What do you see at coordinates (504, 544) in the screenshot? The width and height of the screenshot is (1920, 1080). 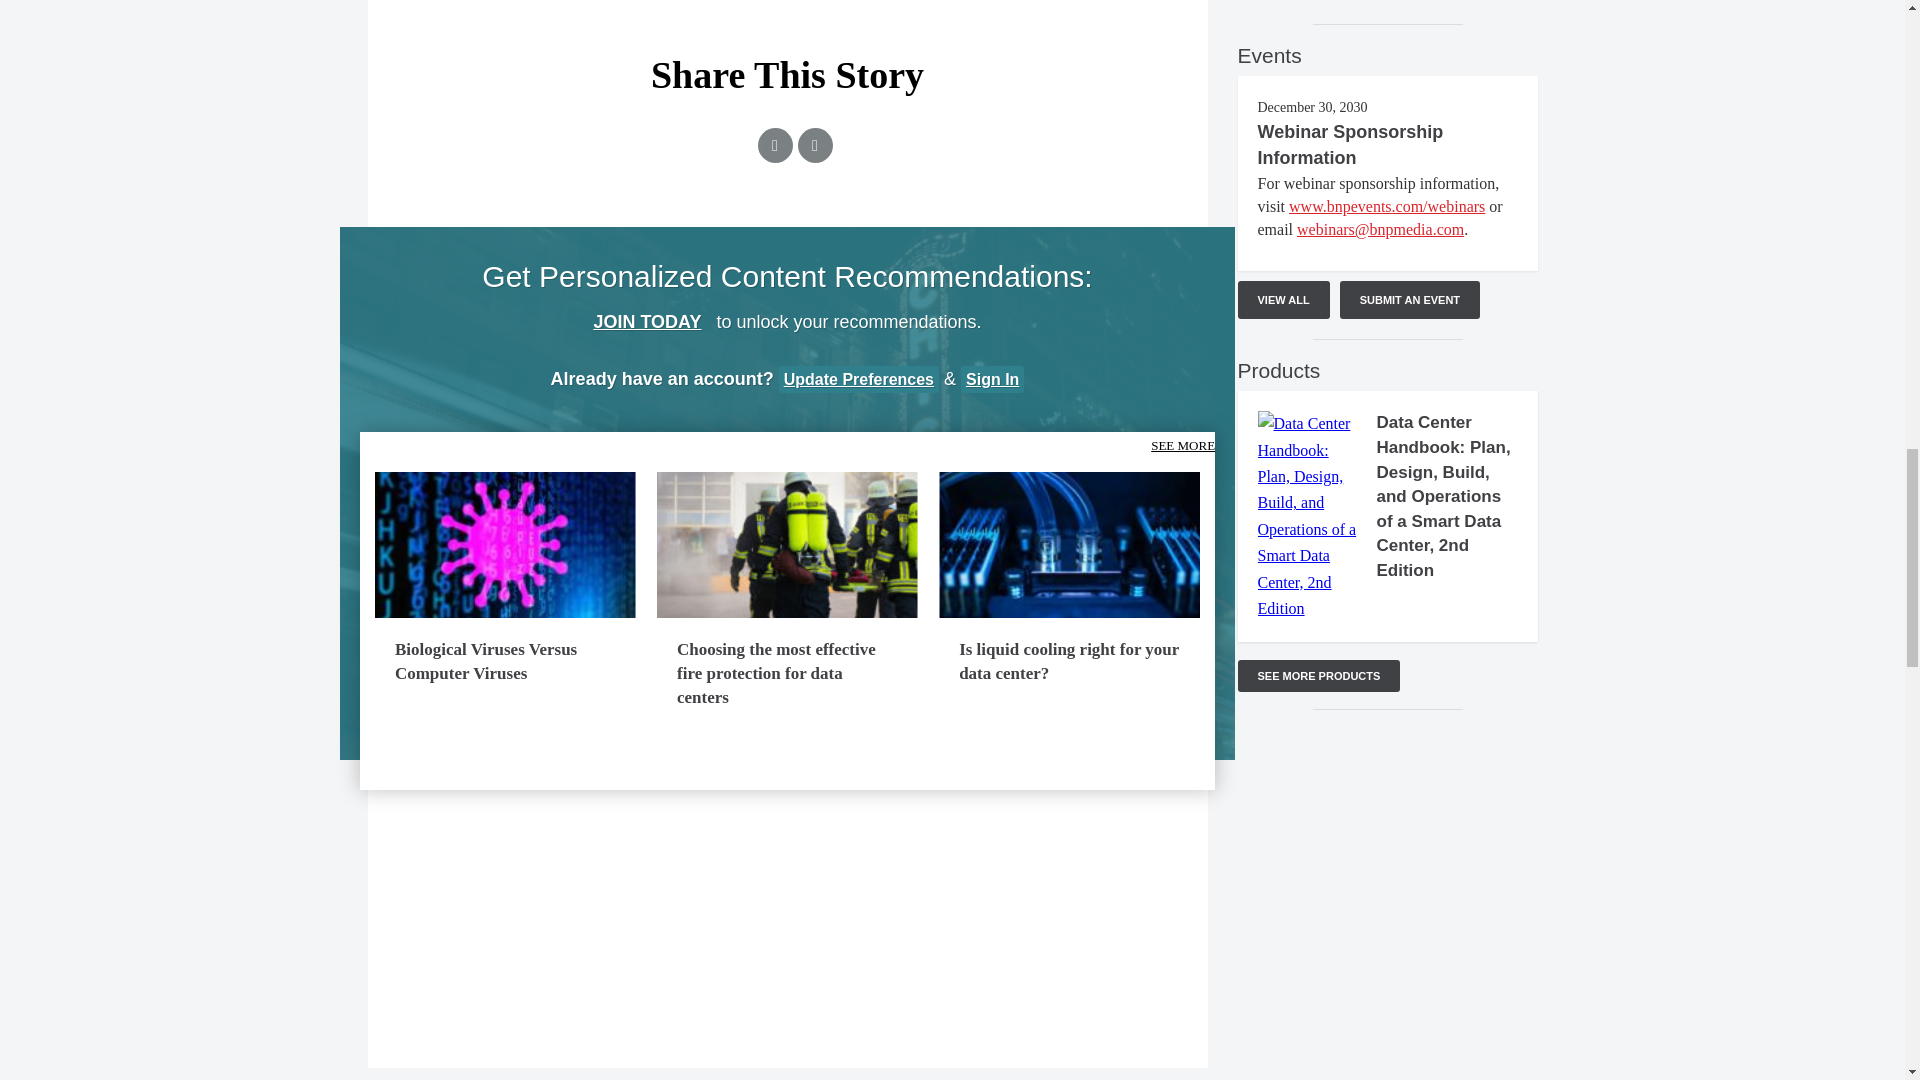 I see `Virus main` at bounding box center [504, 544].